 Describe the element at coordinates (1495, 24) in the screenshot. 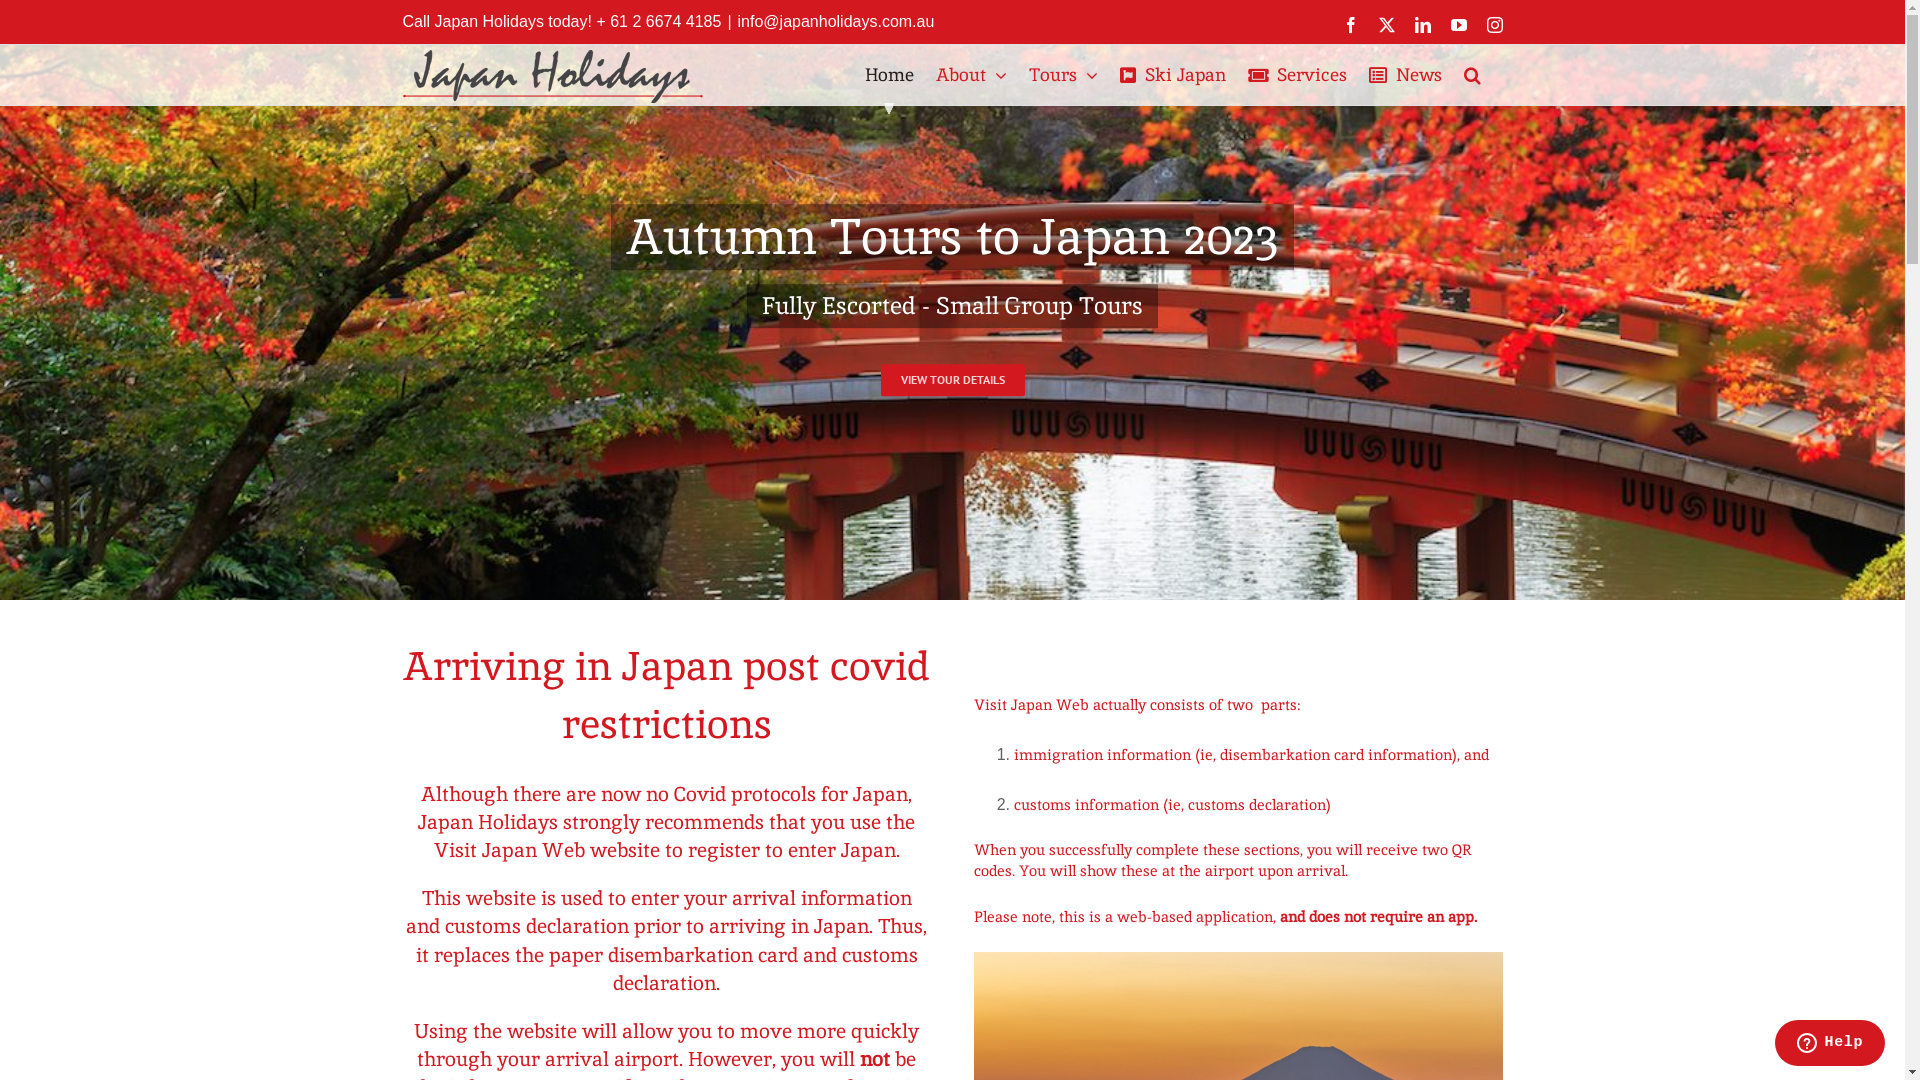

I see `Instagram` at that location.